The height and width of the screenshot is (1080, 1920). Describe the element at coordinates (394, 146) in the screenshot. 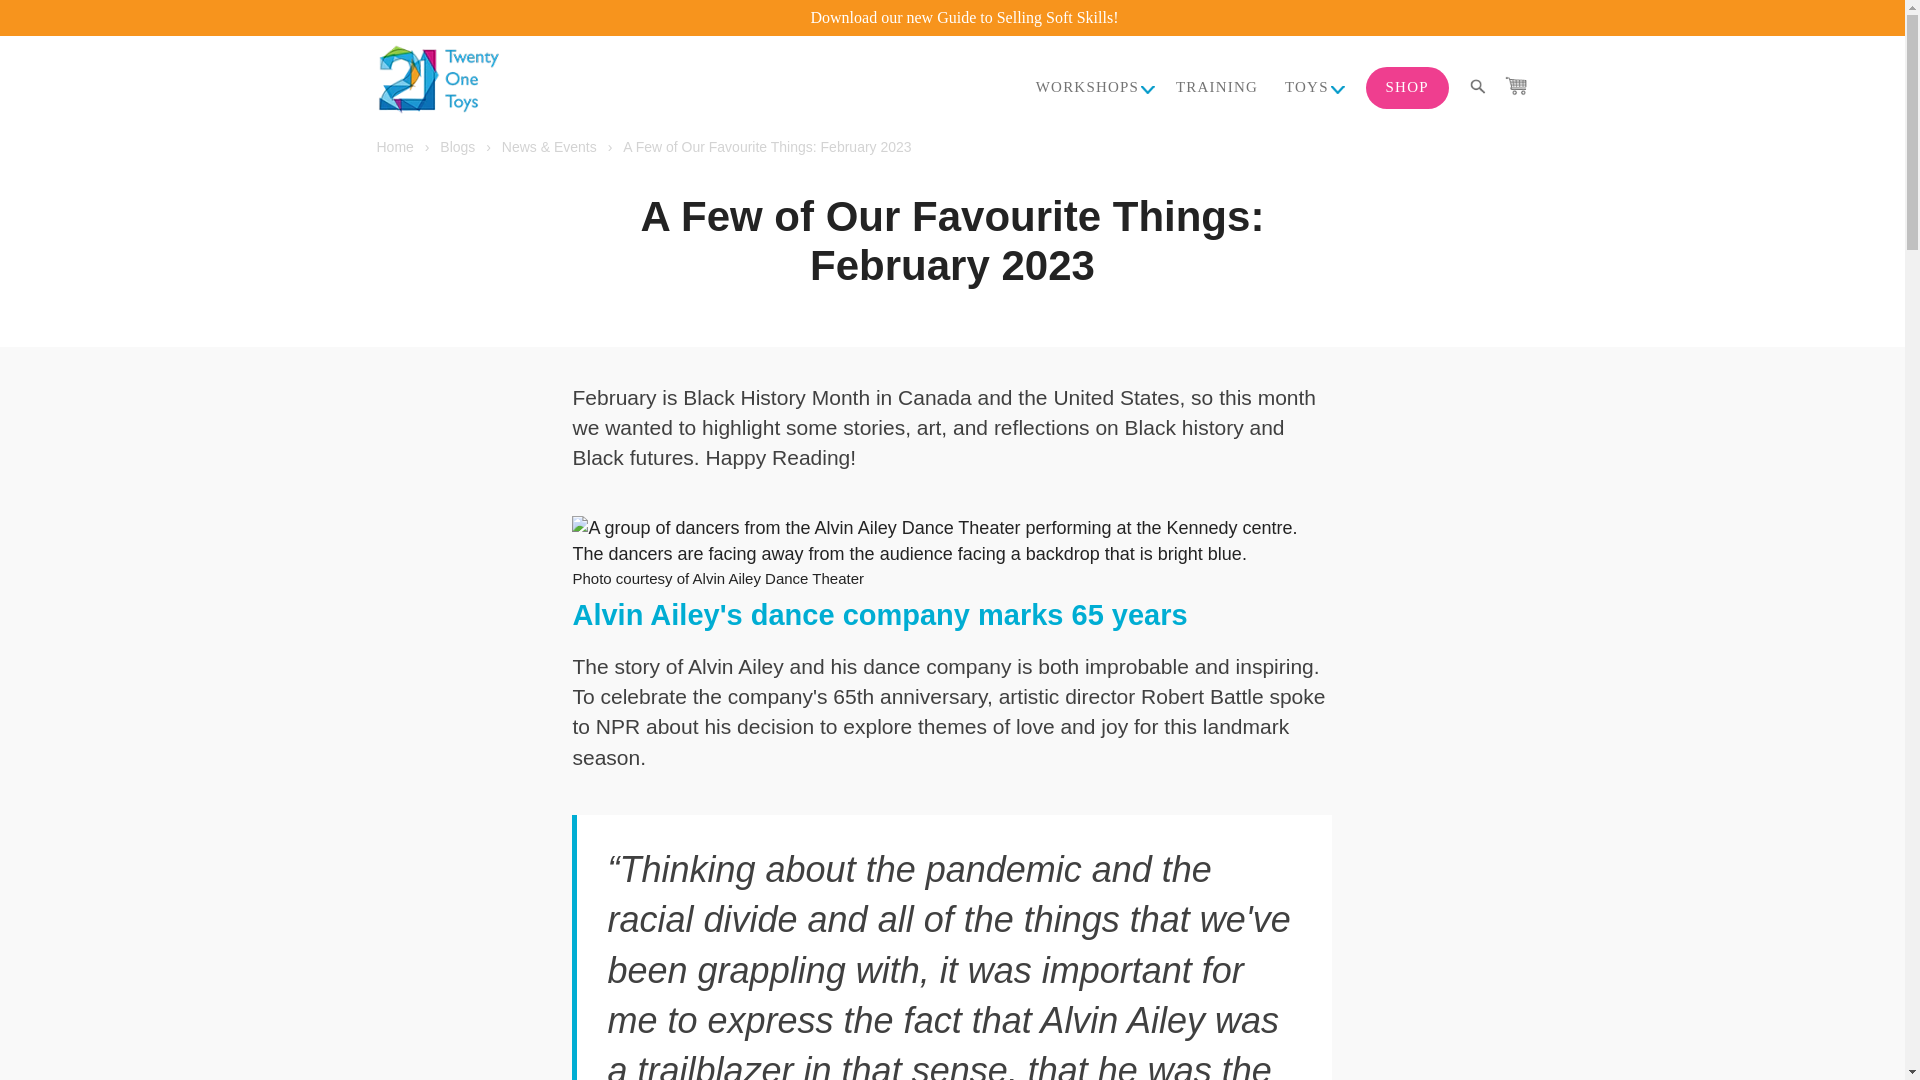

I see `Home` at that location.